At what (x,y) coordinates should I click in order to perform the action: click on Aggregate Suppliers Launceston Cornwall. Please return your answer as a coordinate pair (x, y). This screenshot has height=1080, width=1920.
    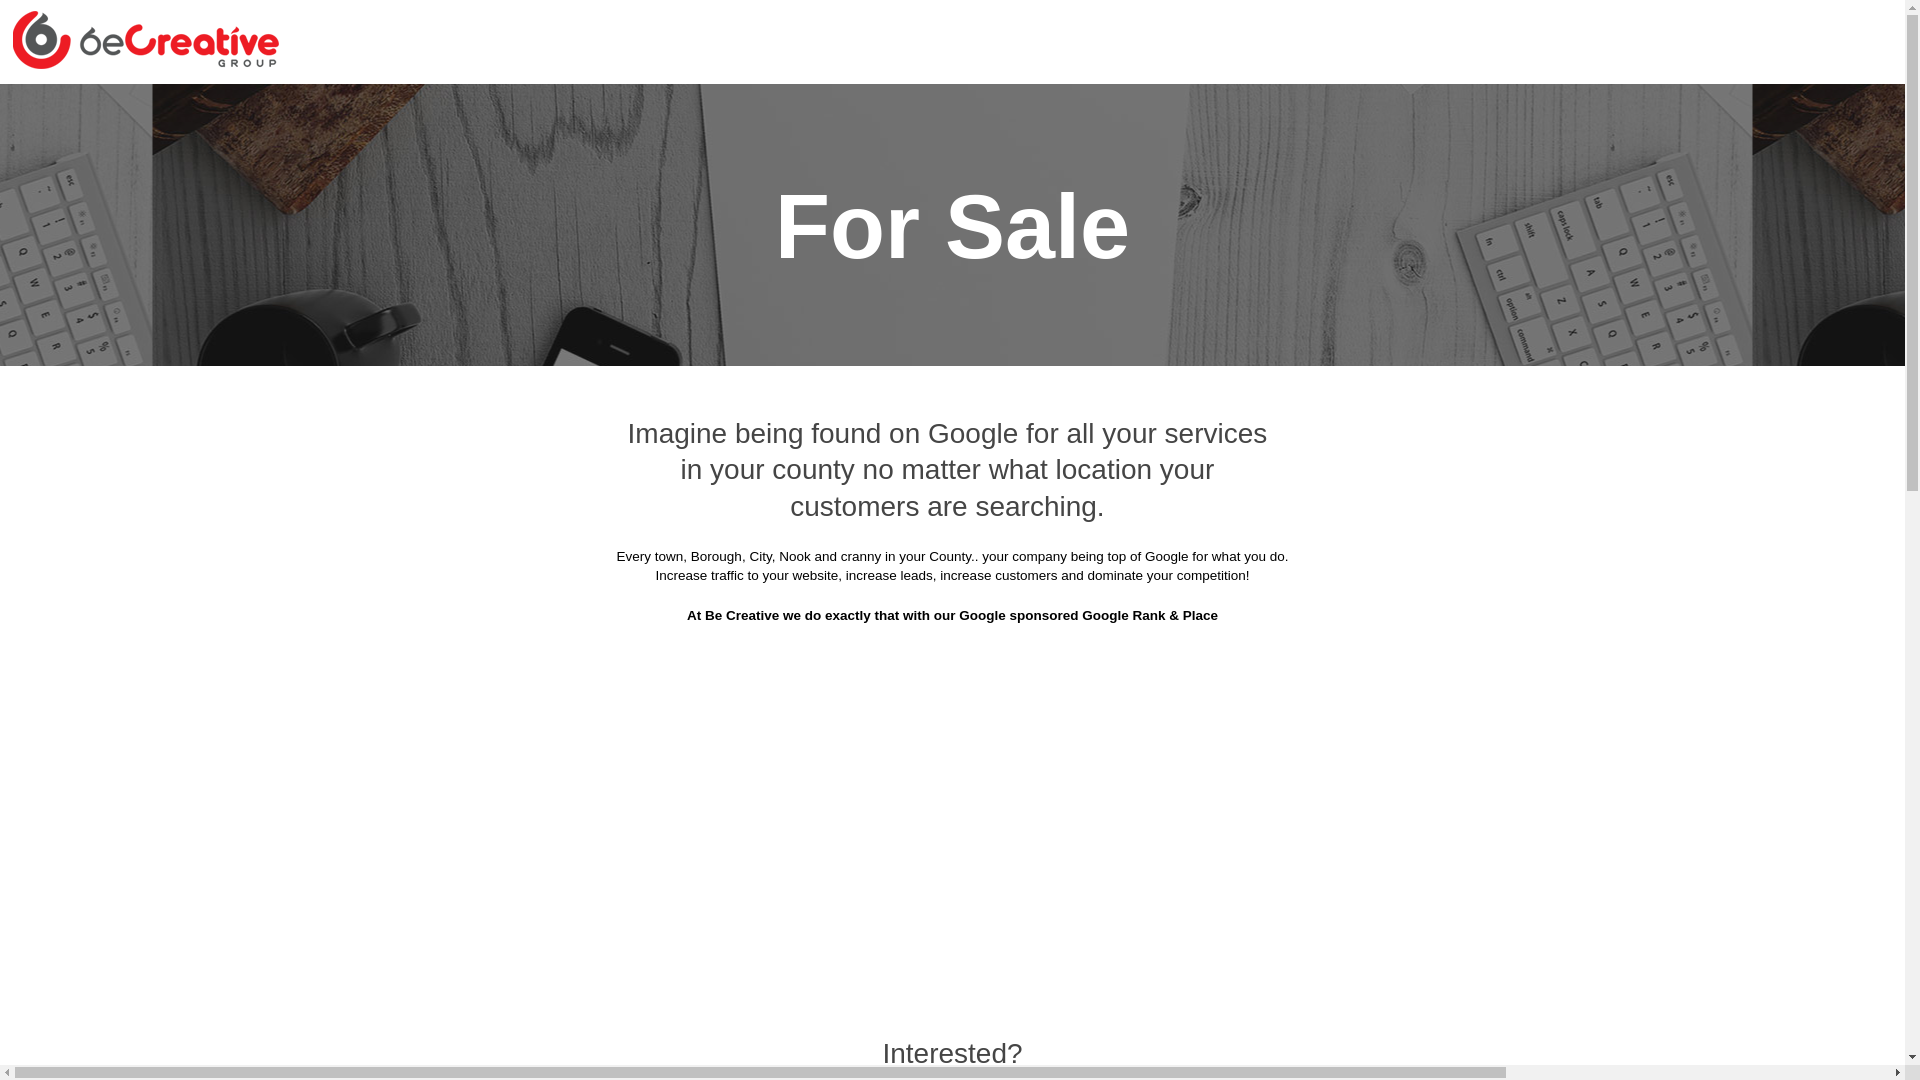
    Looking at the image, I should click on (834, 557).